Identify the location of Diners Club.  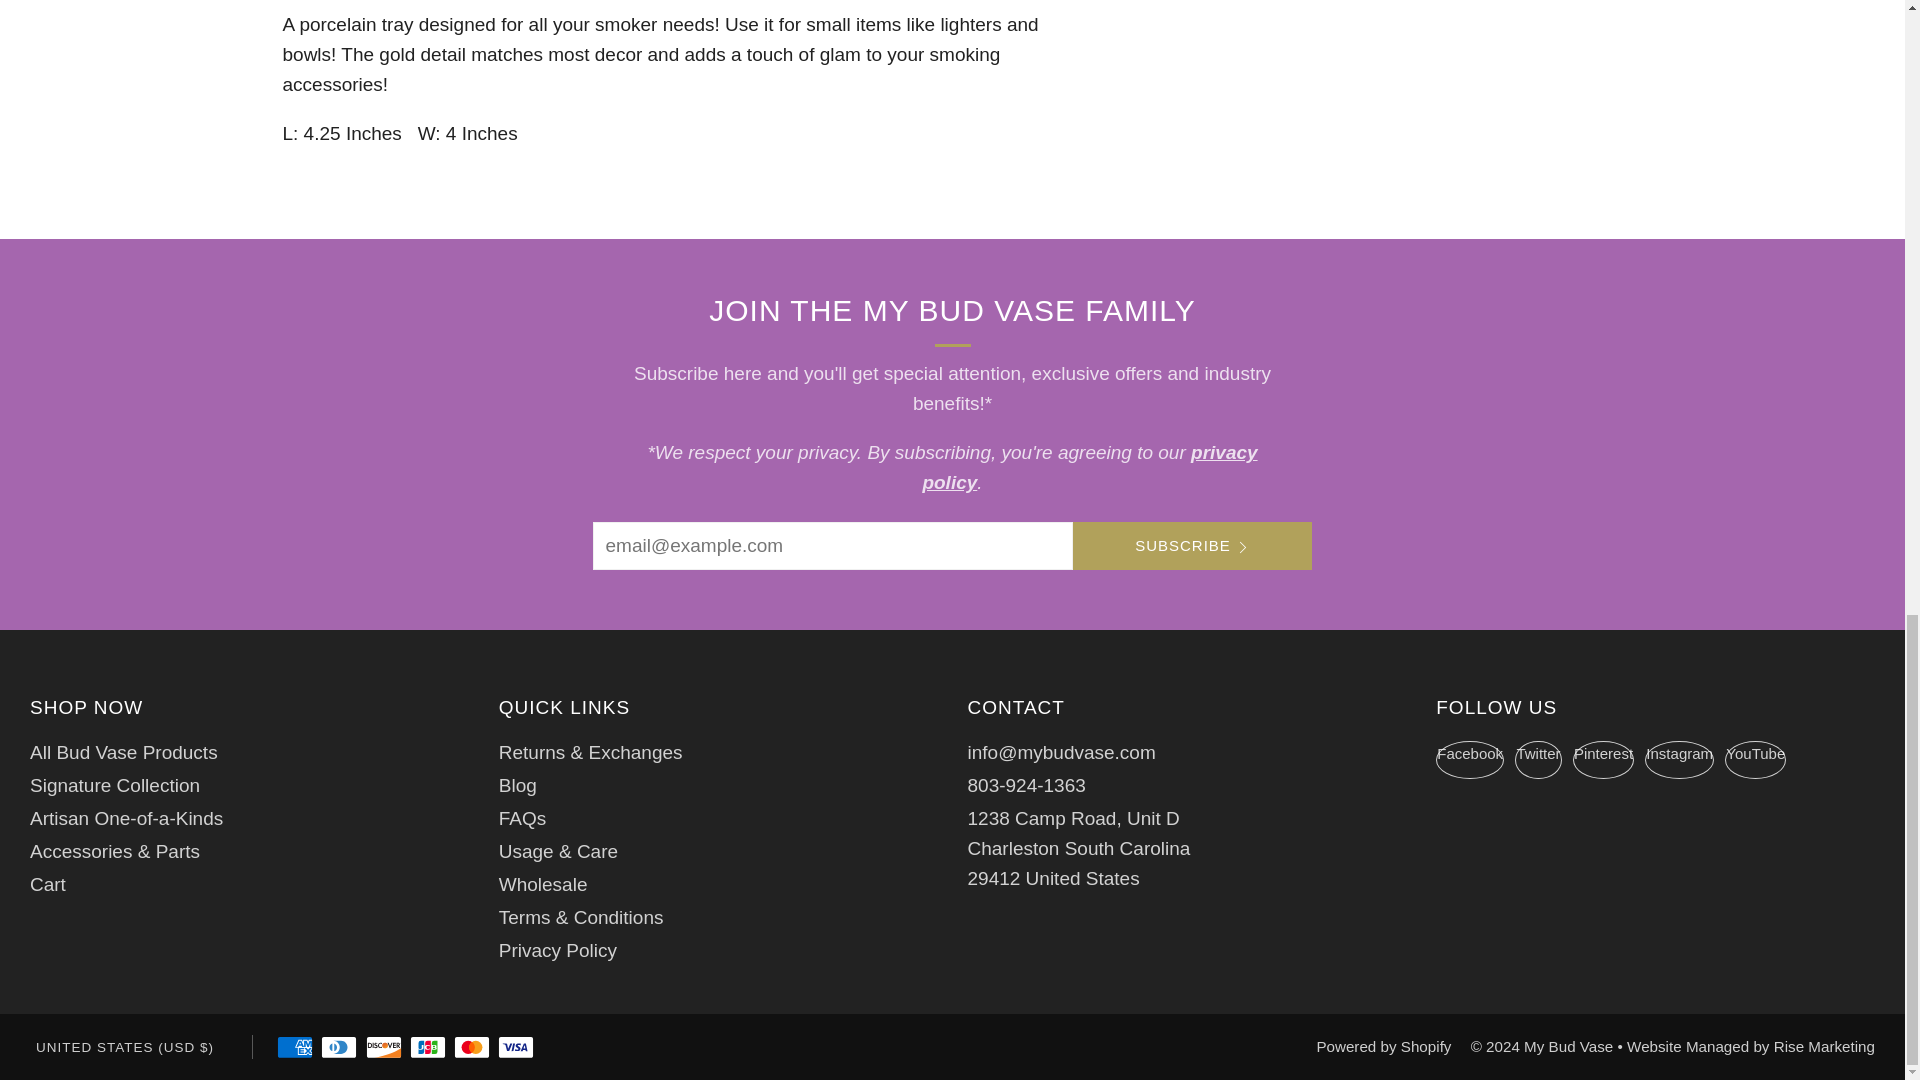
(338, 1048).